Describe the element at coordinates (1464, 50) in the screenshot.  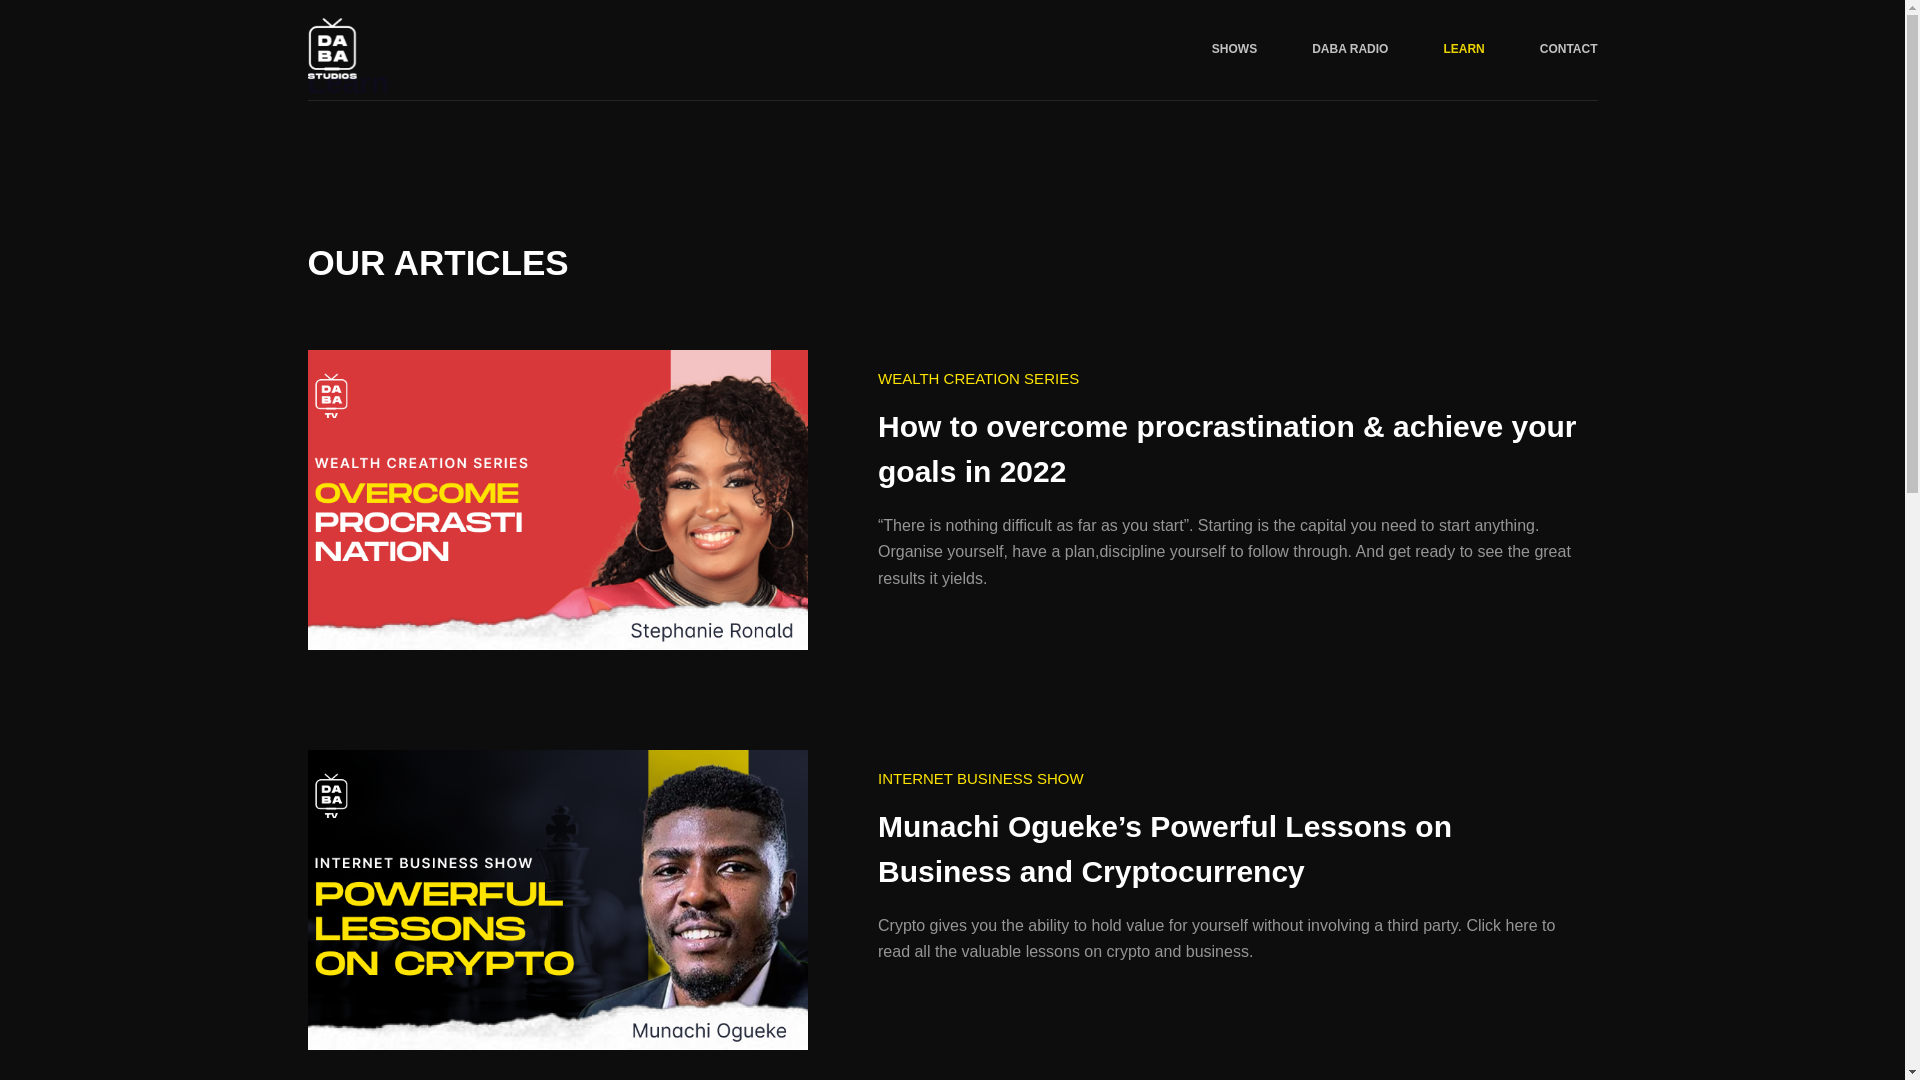
I see `LEARN` at that location.